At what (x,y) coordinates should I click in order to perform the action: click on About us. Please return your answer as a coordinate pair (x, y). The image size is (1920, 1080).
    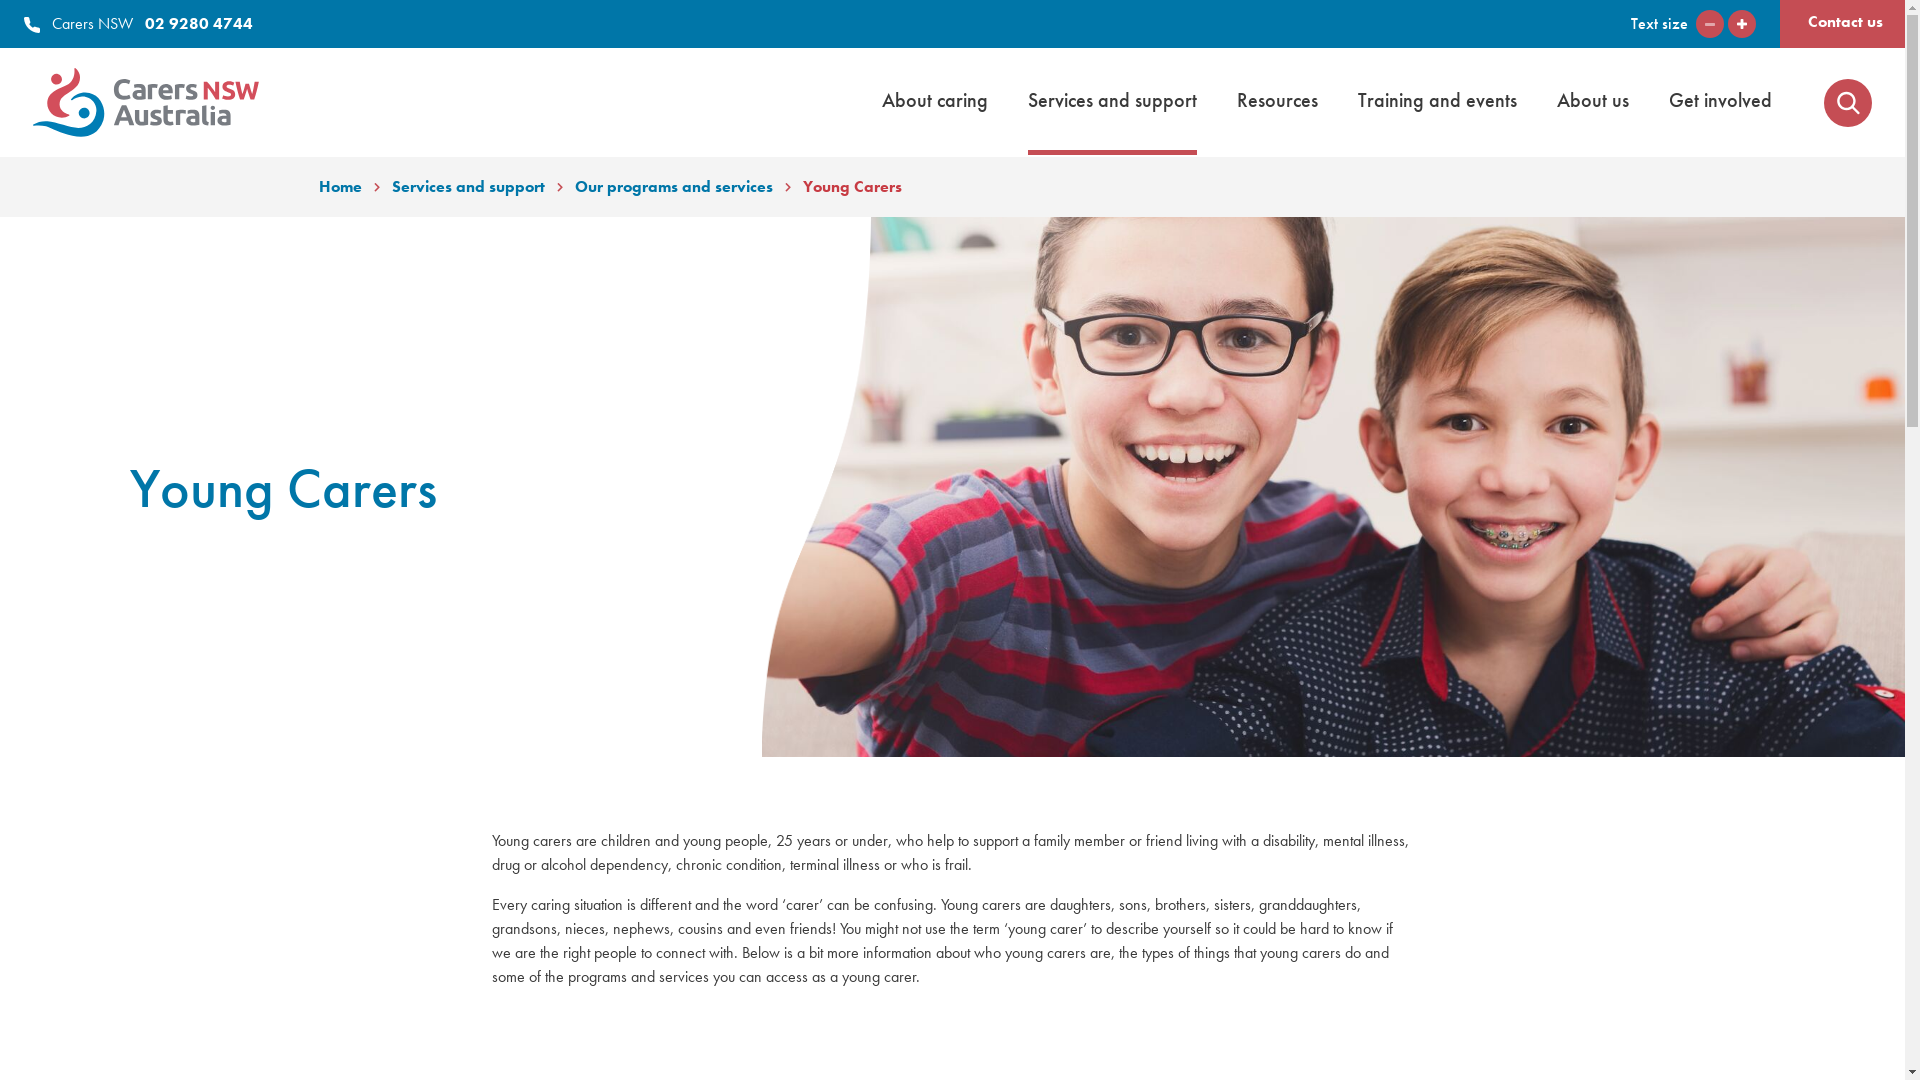
    Looking at the image, I should click on (1593, 100).